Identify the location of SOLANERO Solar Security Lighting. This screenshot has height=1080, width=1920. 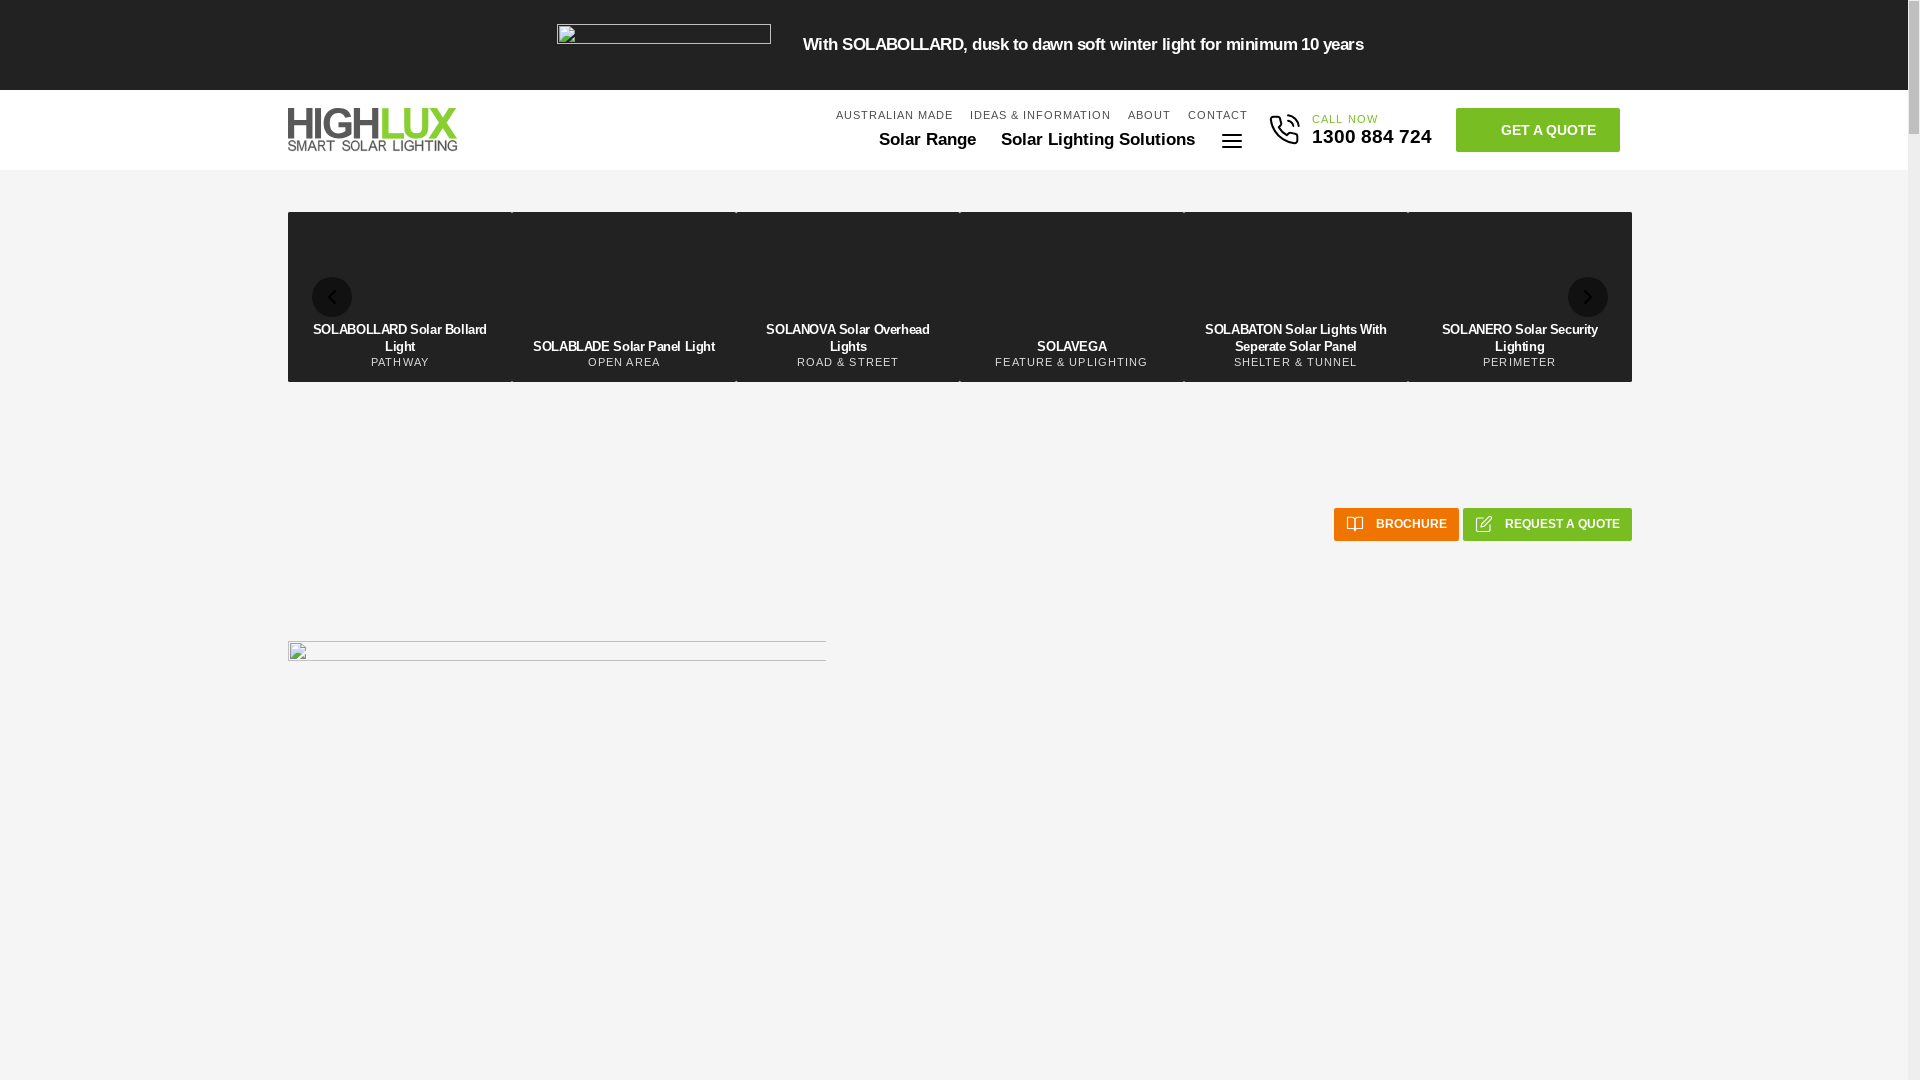
(1520, 338).